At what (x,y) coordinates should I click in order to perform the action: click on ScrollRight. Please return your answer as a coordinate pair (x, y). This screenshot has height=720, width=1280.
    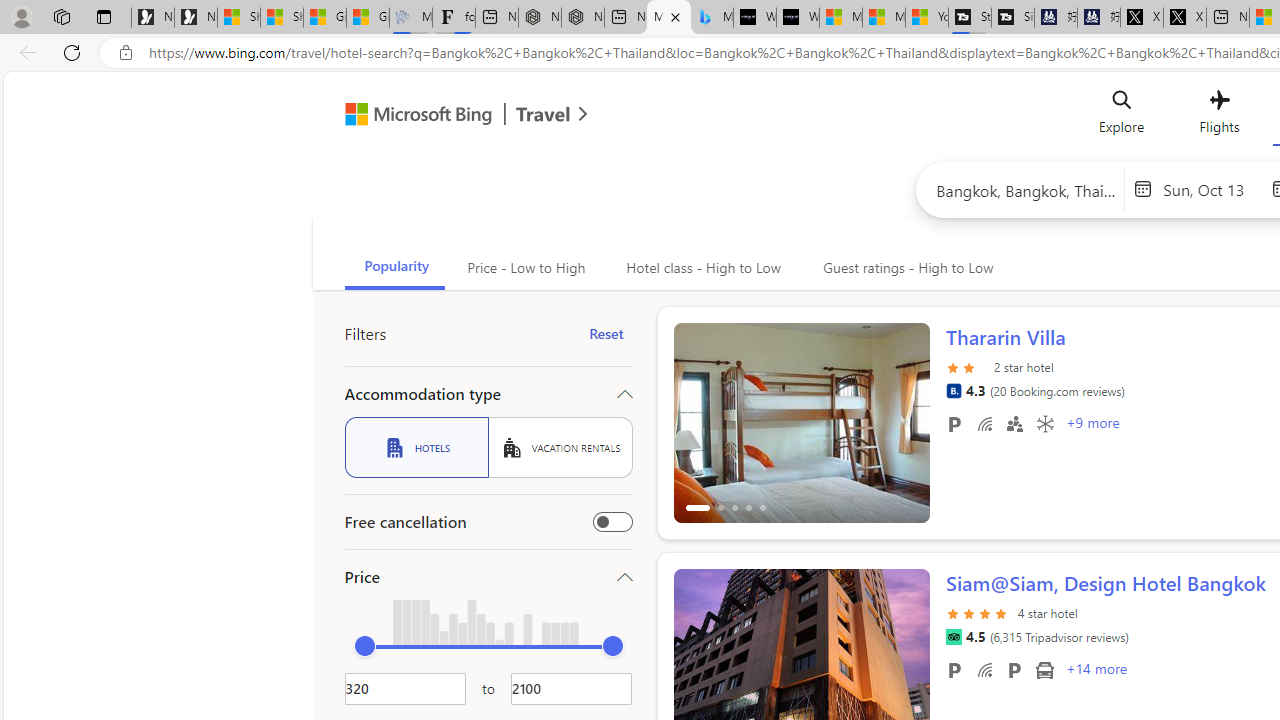
    Looking at the image, I should click on (905, 660).